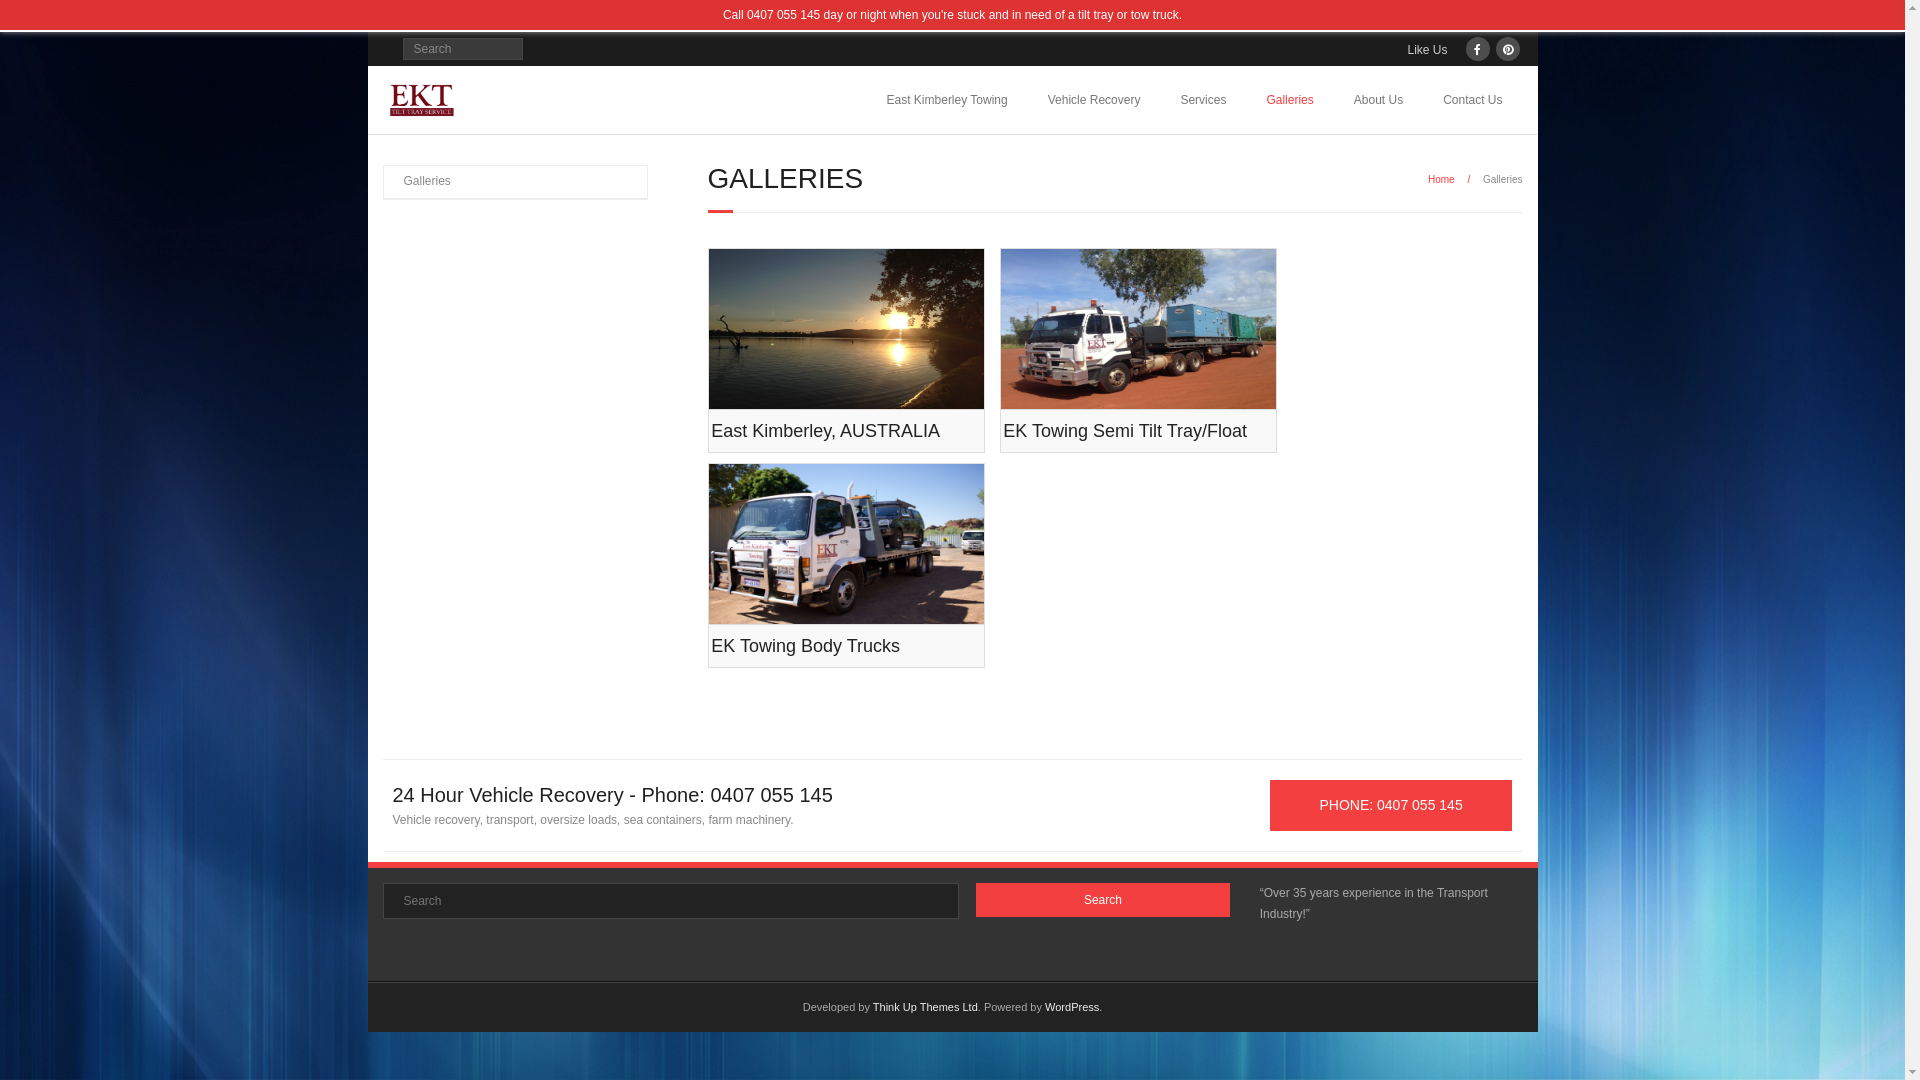 The image size is (1920, 1080). I want to click on Search, so click(1103, 900).